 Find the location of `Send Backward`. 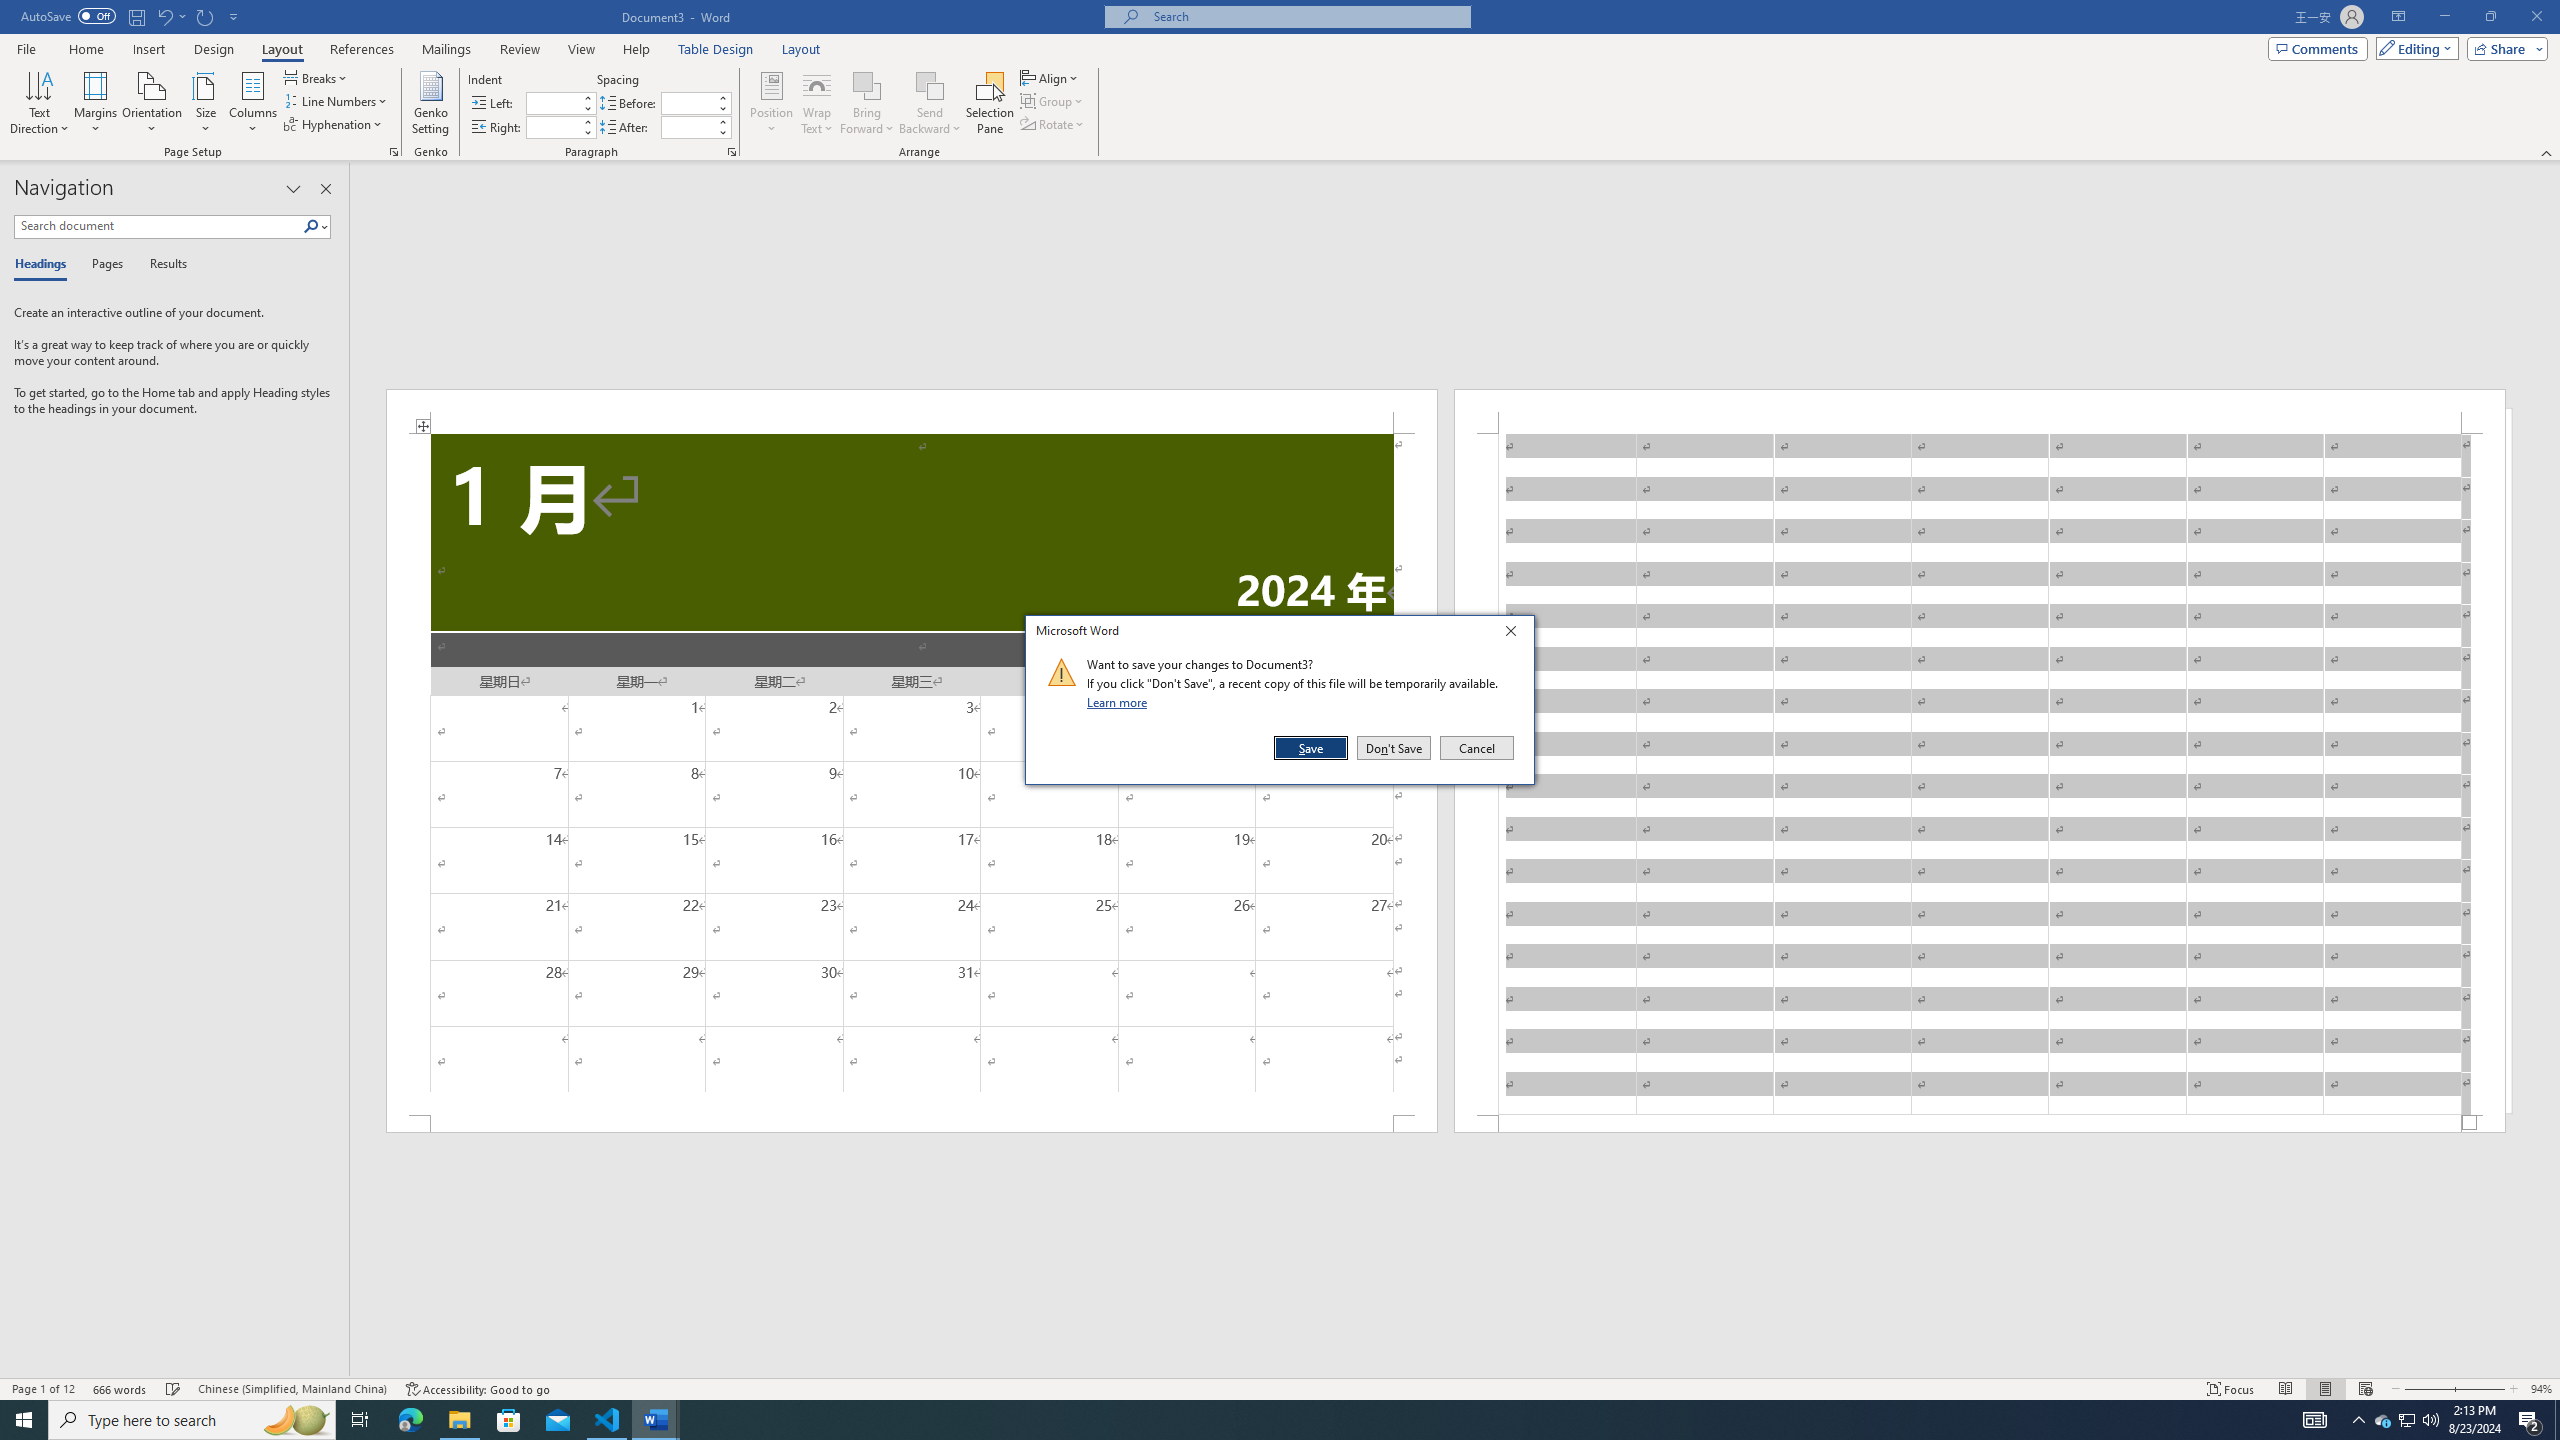

Send Backward is located at coordinates (930, 85).